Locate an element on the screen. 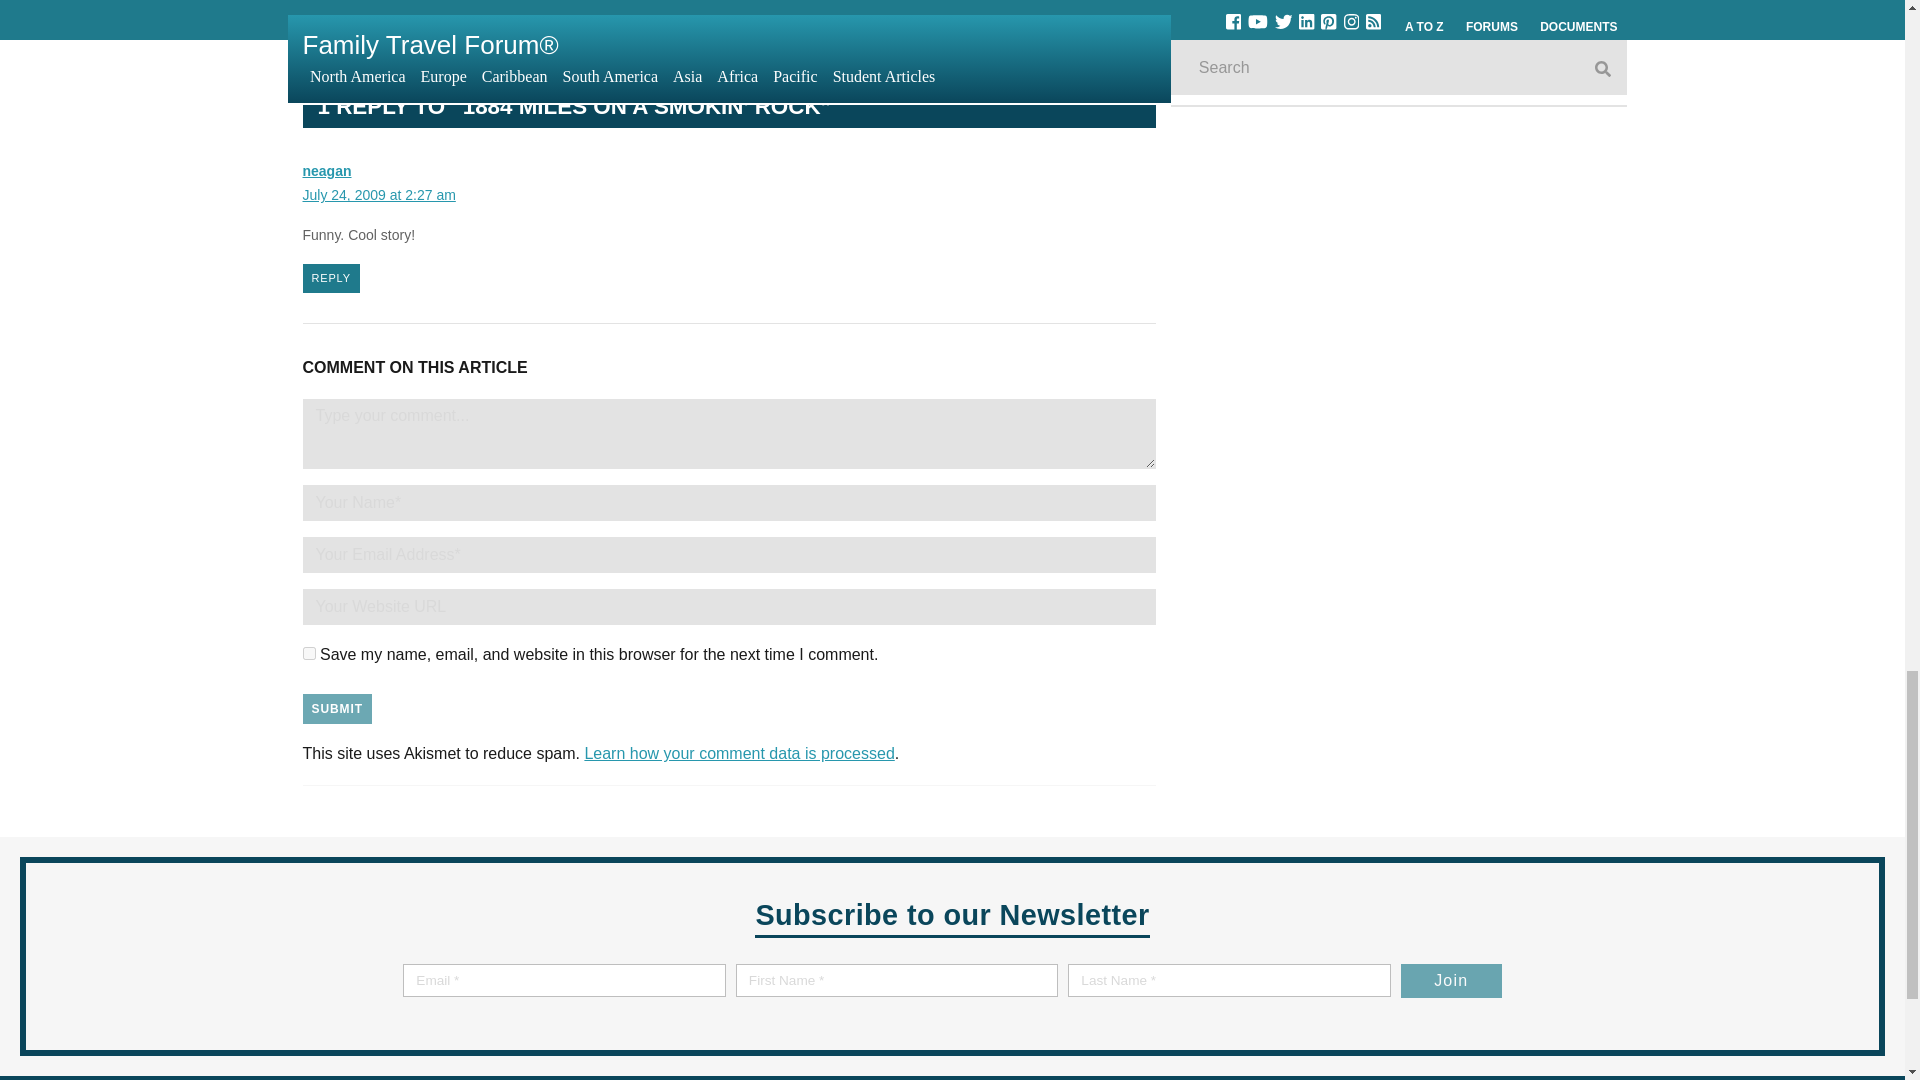  REPLY is located at coordinates (378, 194).